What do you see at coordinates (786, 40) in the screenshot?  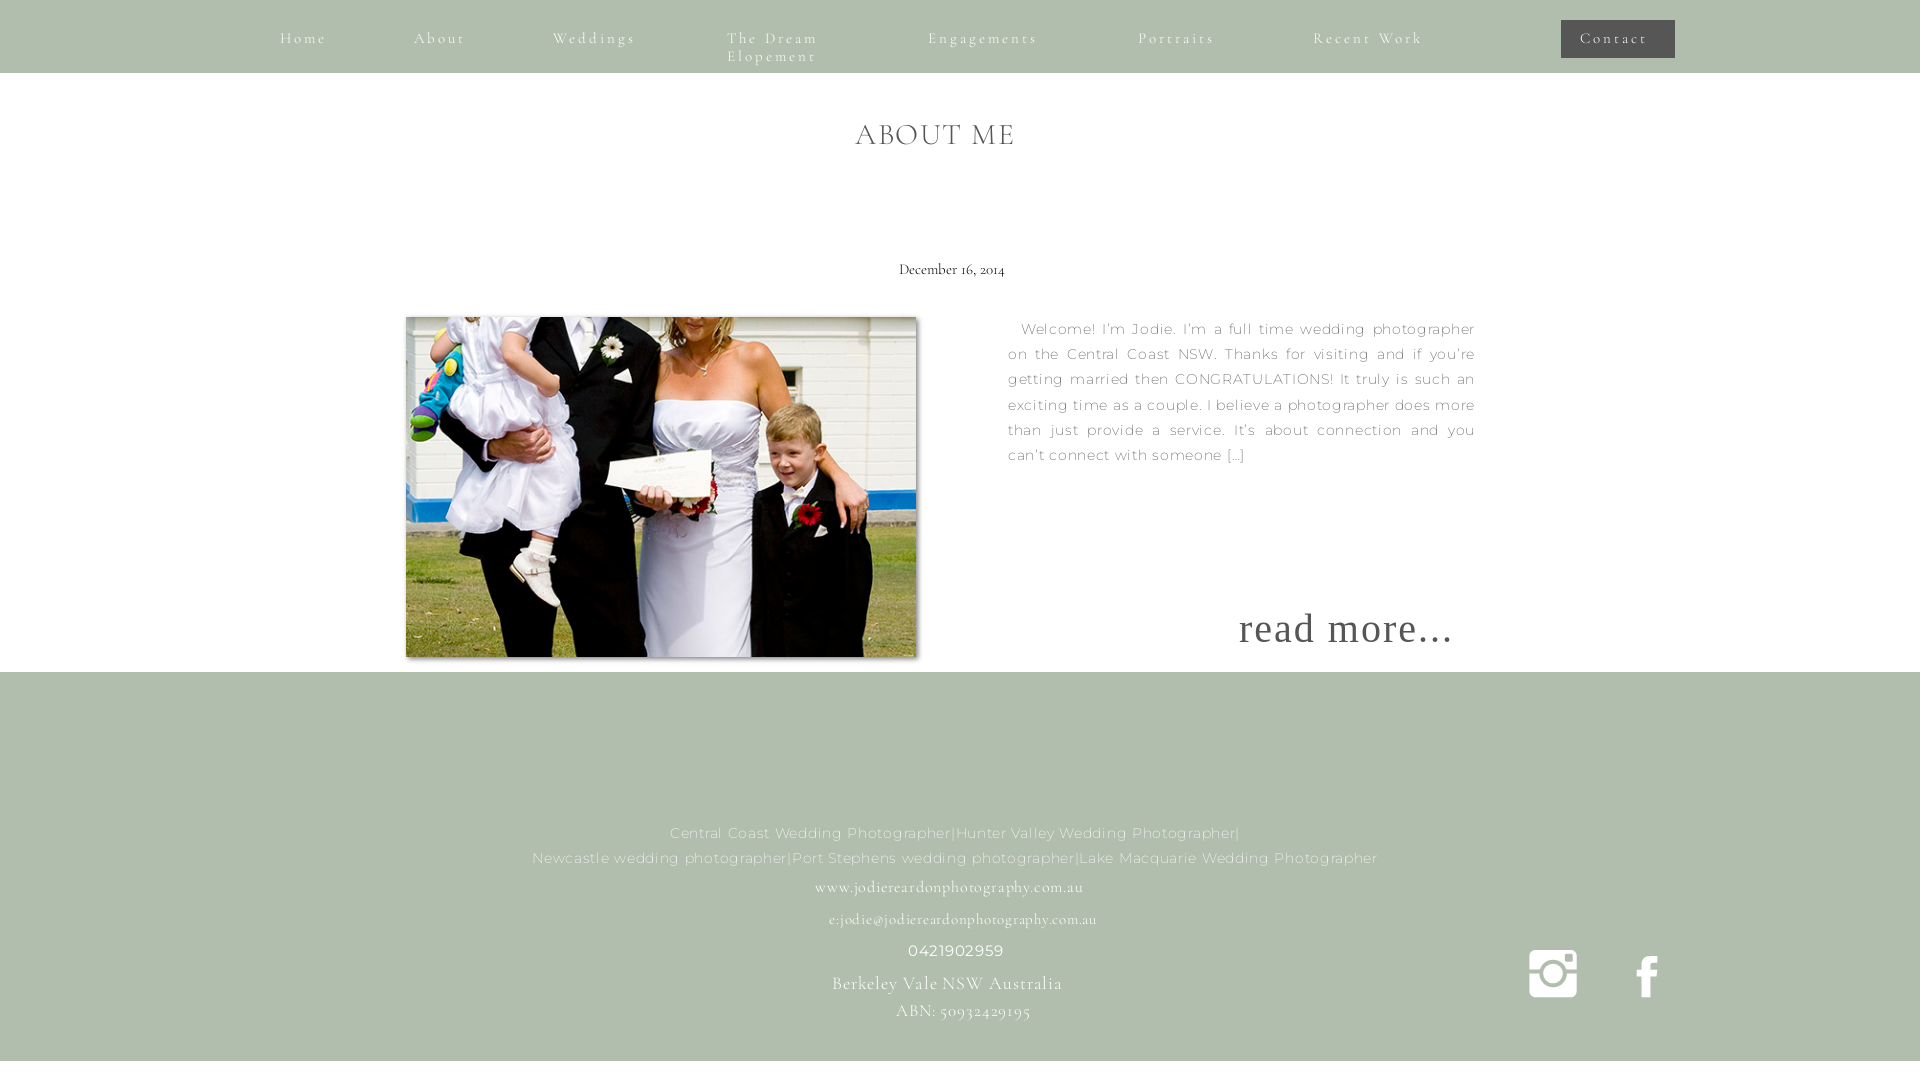 I see `The Dream Elopement` at bounding box center [786, 40].